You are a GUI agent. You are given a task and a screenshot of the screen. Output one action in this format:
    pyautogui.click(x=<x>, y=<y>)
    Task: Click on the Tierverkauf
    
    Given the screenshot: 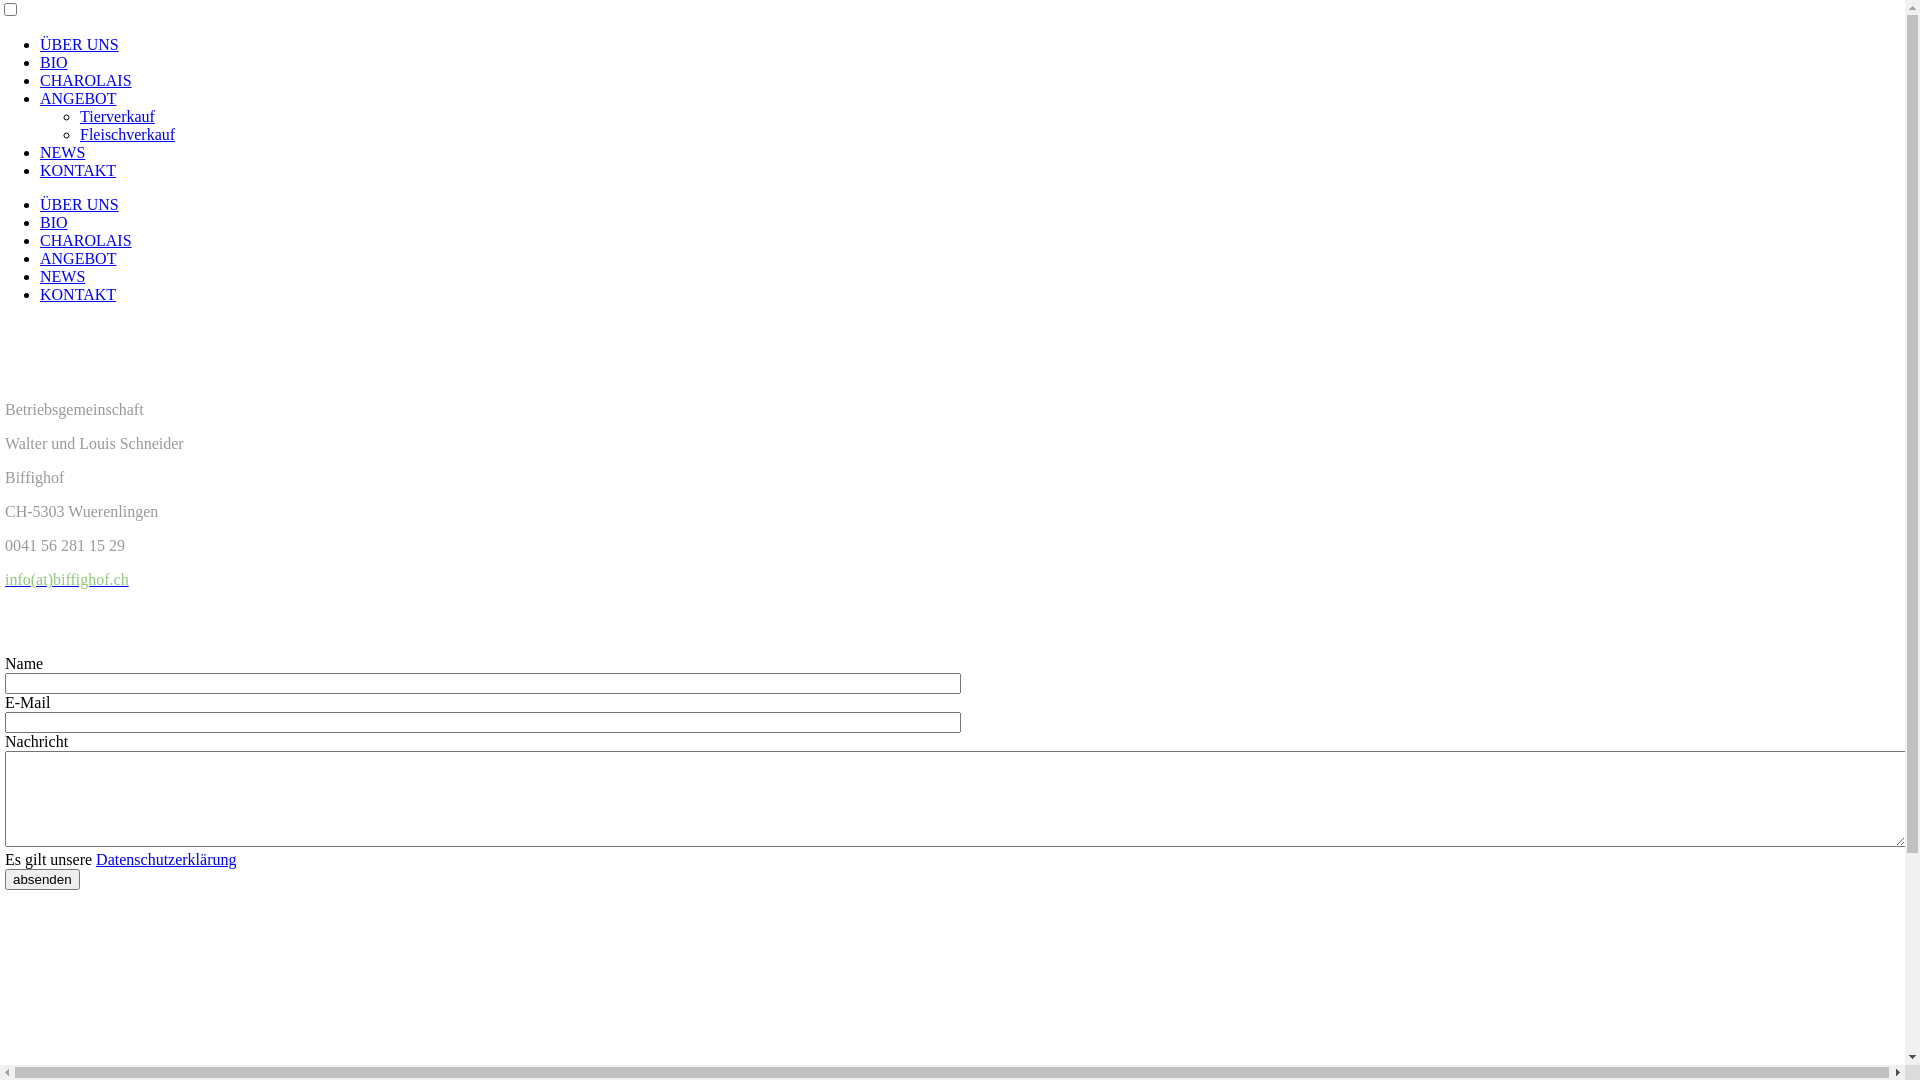 What is the action you would take?
    pyautogui.click(x=118, y=116)
    